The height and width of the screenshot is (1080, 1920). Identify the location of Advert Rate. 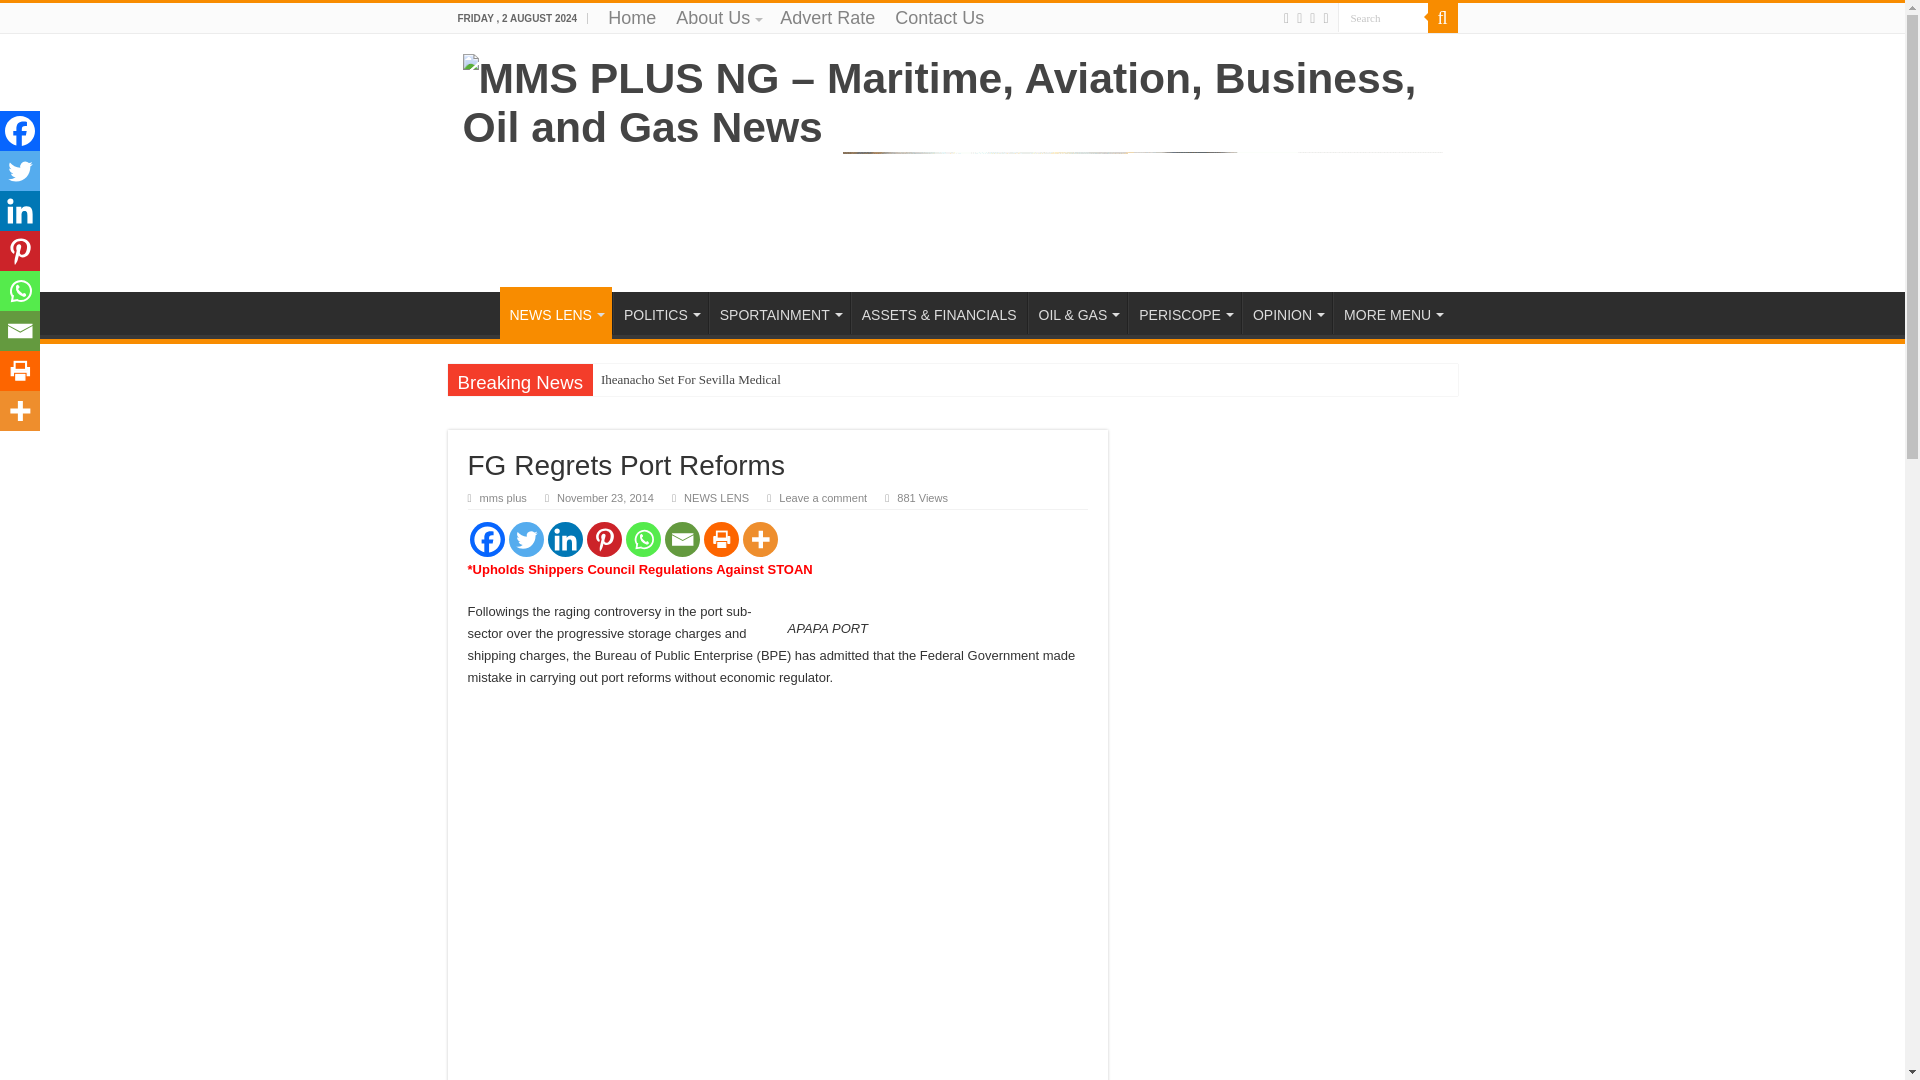
(827, 18).